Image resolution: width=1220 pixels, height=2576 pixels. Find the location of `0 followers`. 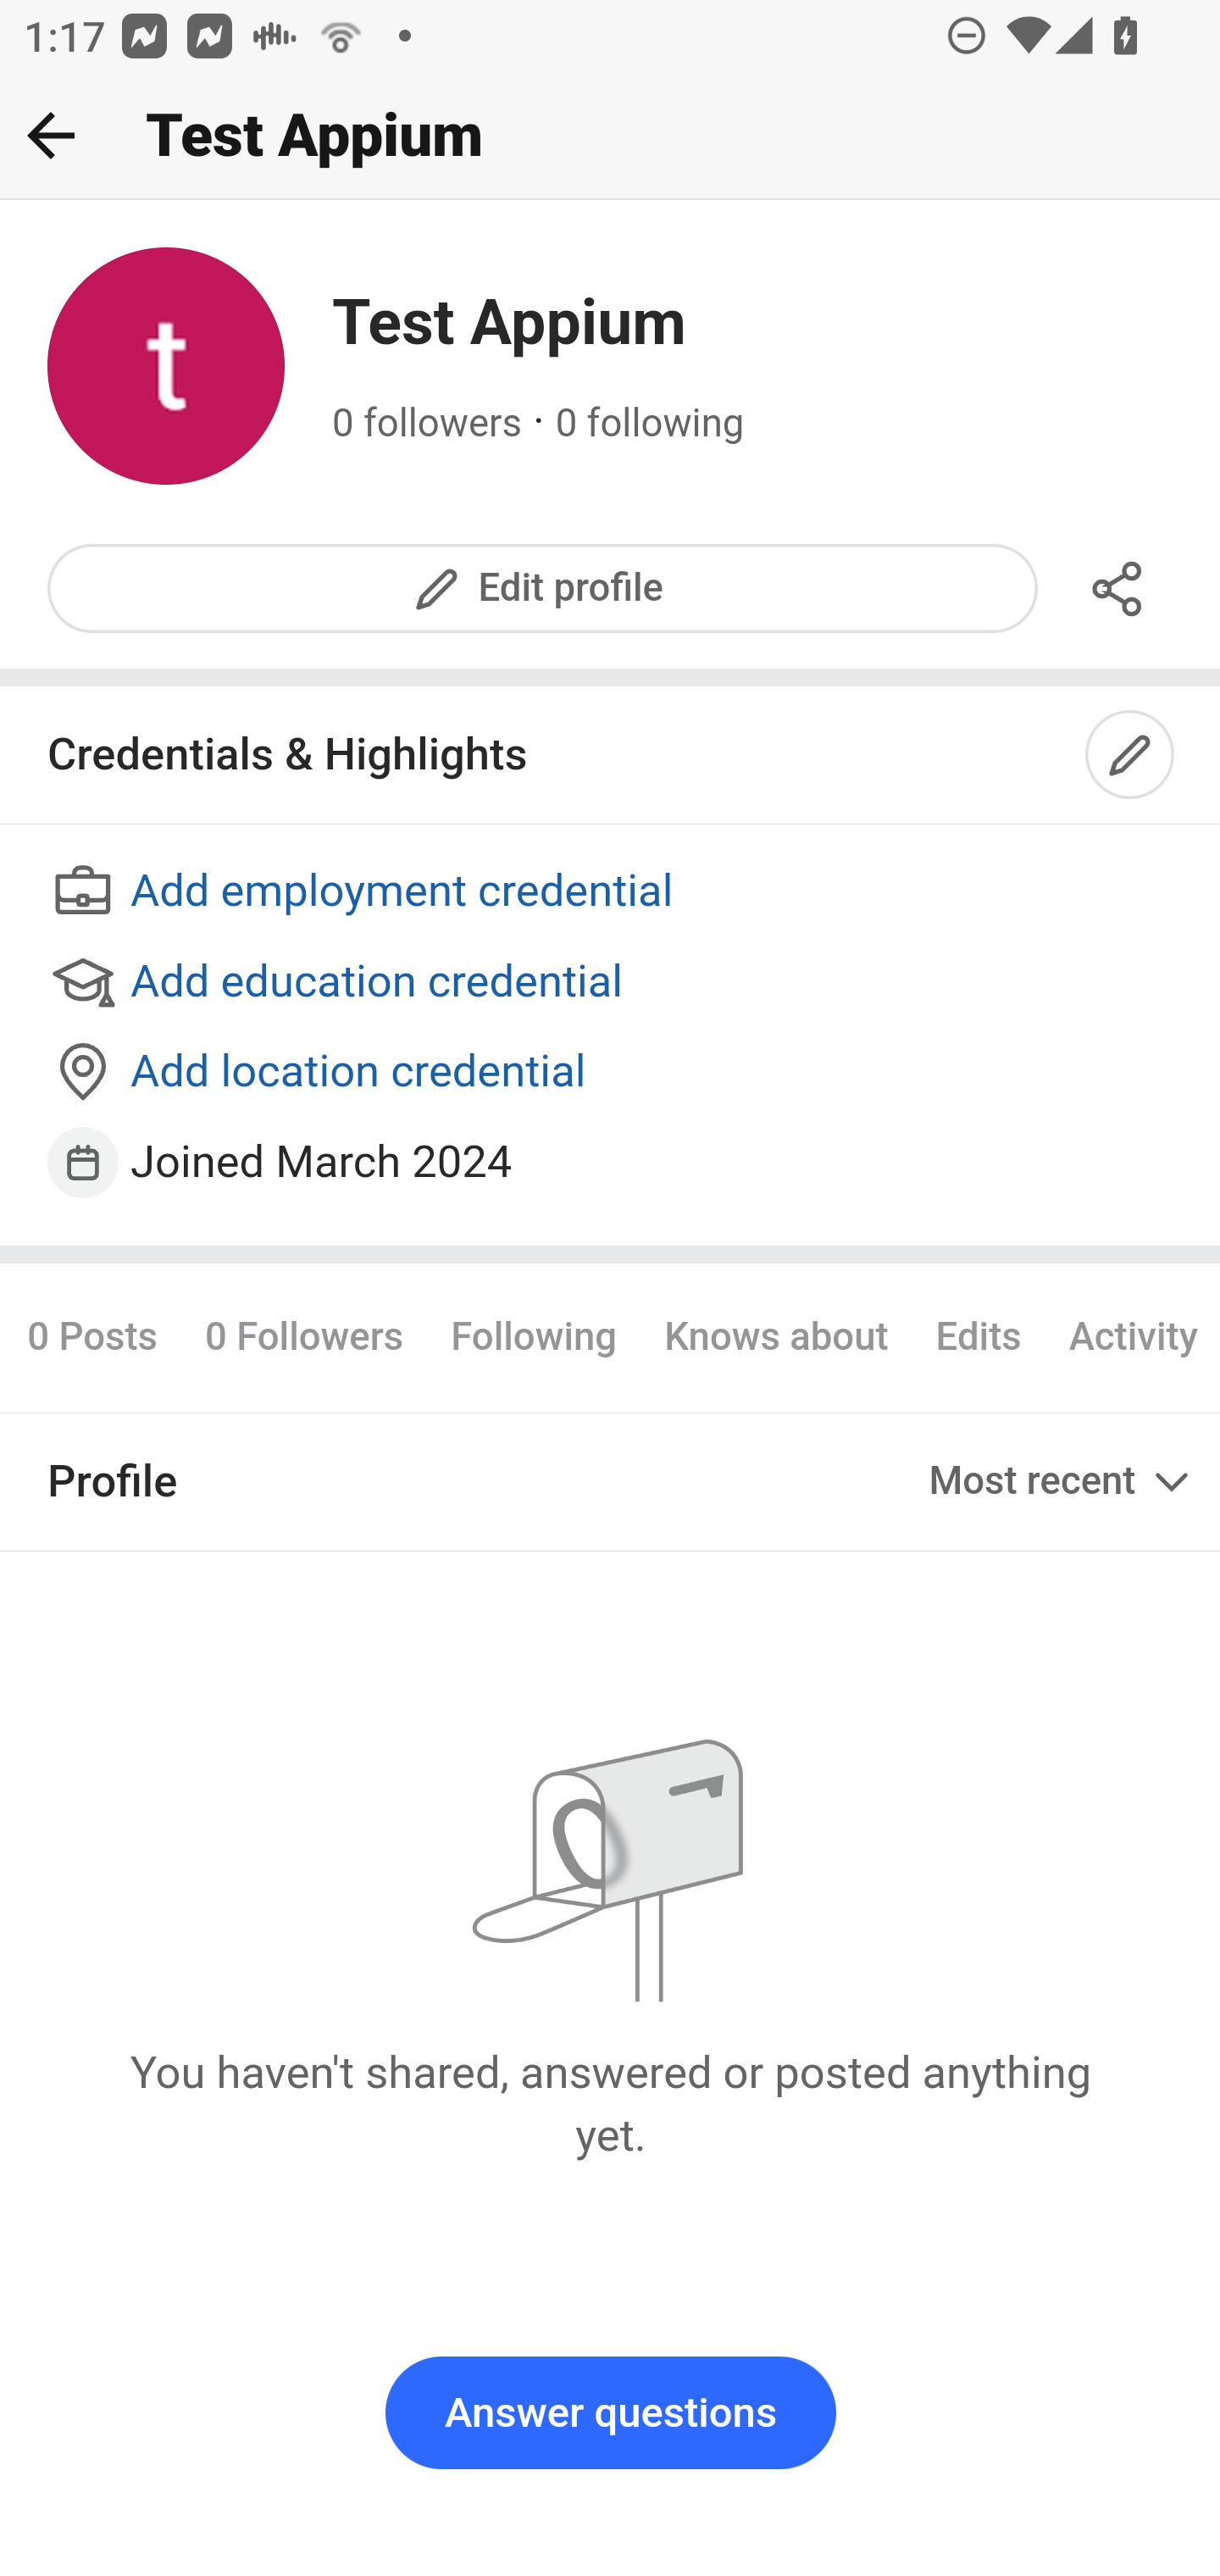

0 followers is located at coordinates (428, 424).